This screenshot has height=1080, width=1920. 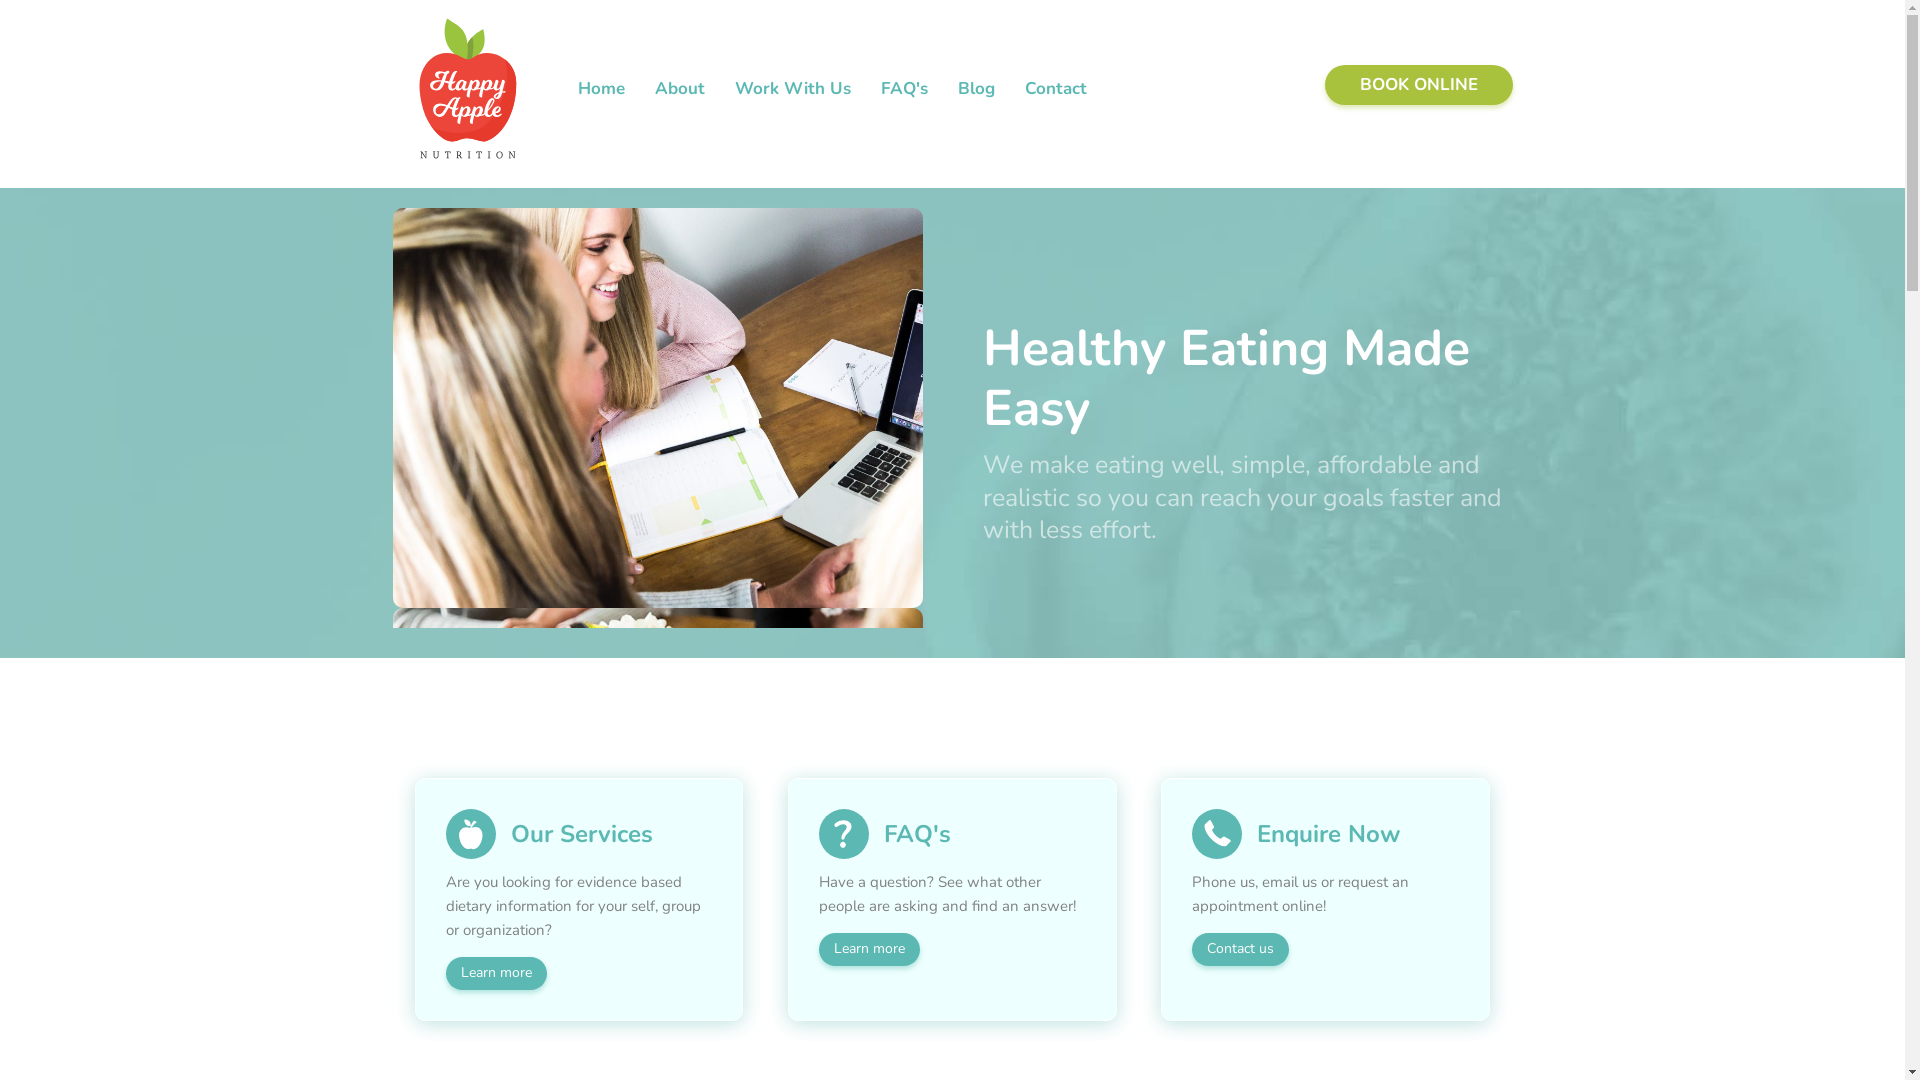 I want to click on Blog, so click(x=976, y=88).